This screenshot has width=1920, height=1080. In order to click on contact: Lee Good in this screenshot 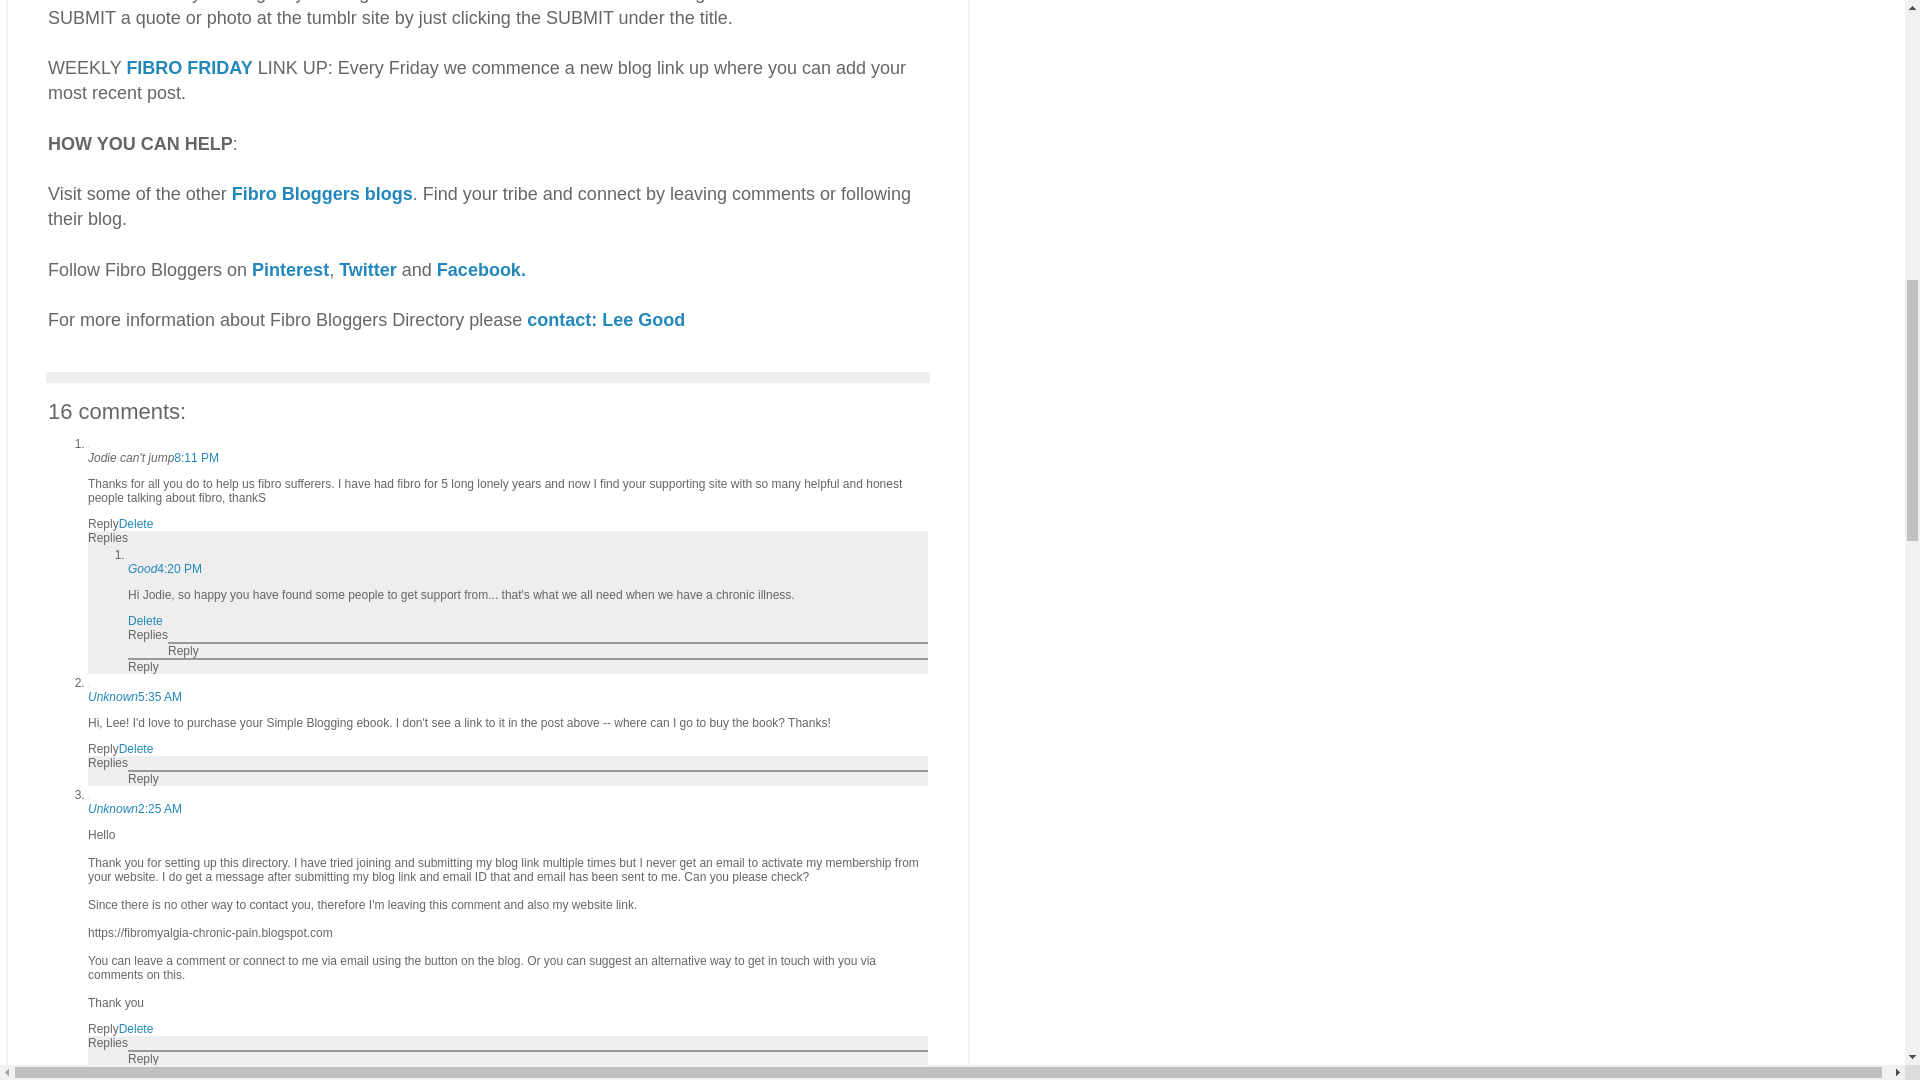, I will do `click(606, 320)`.